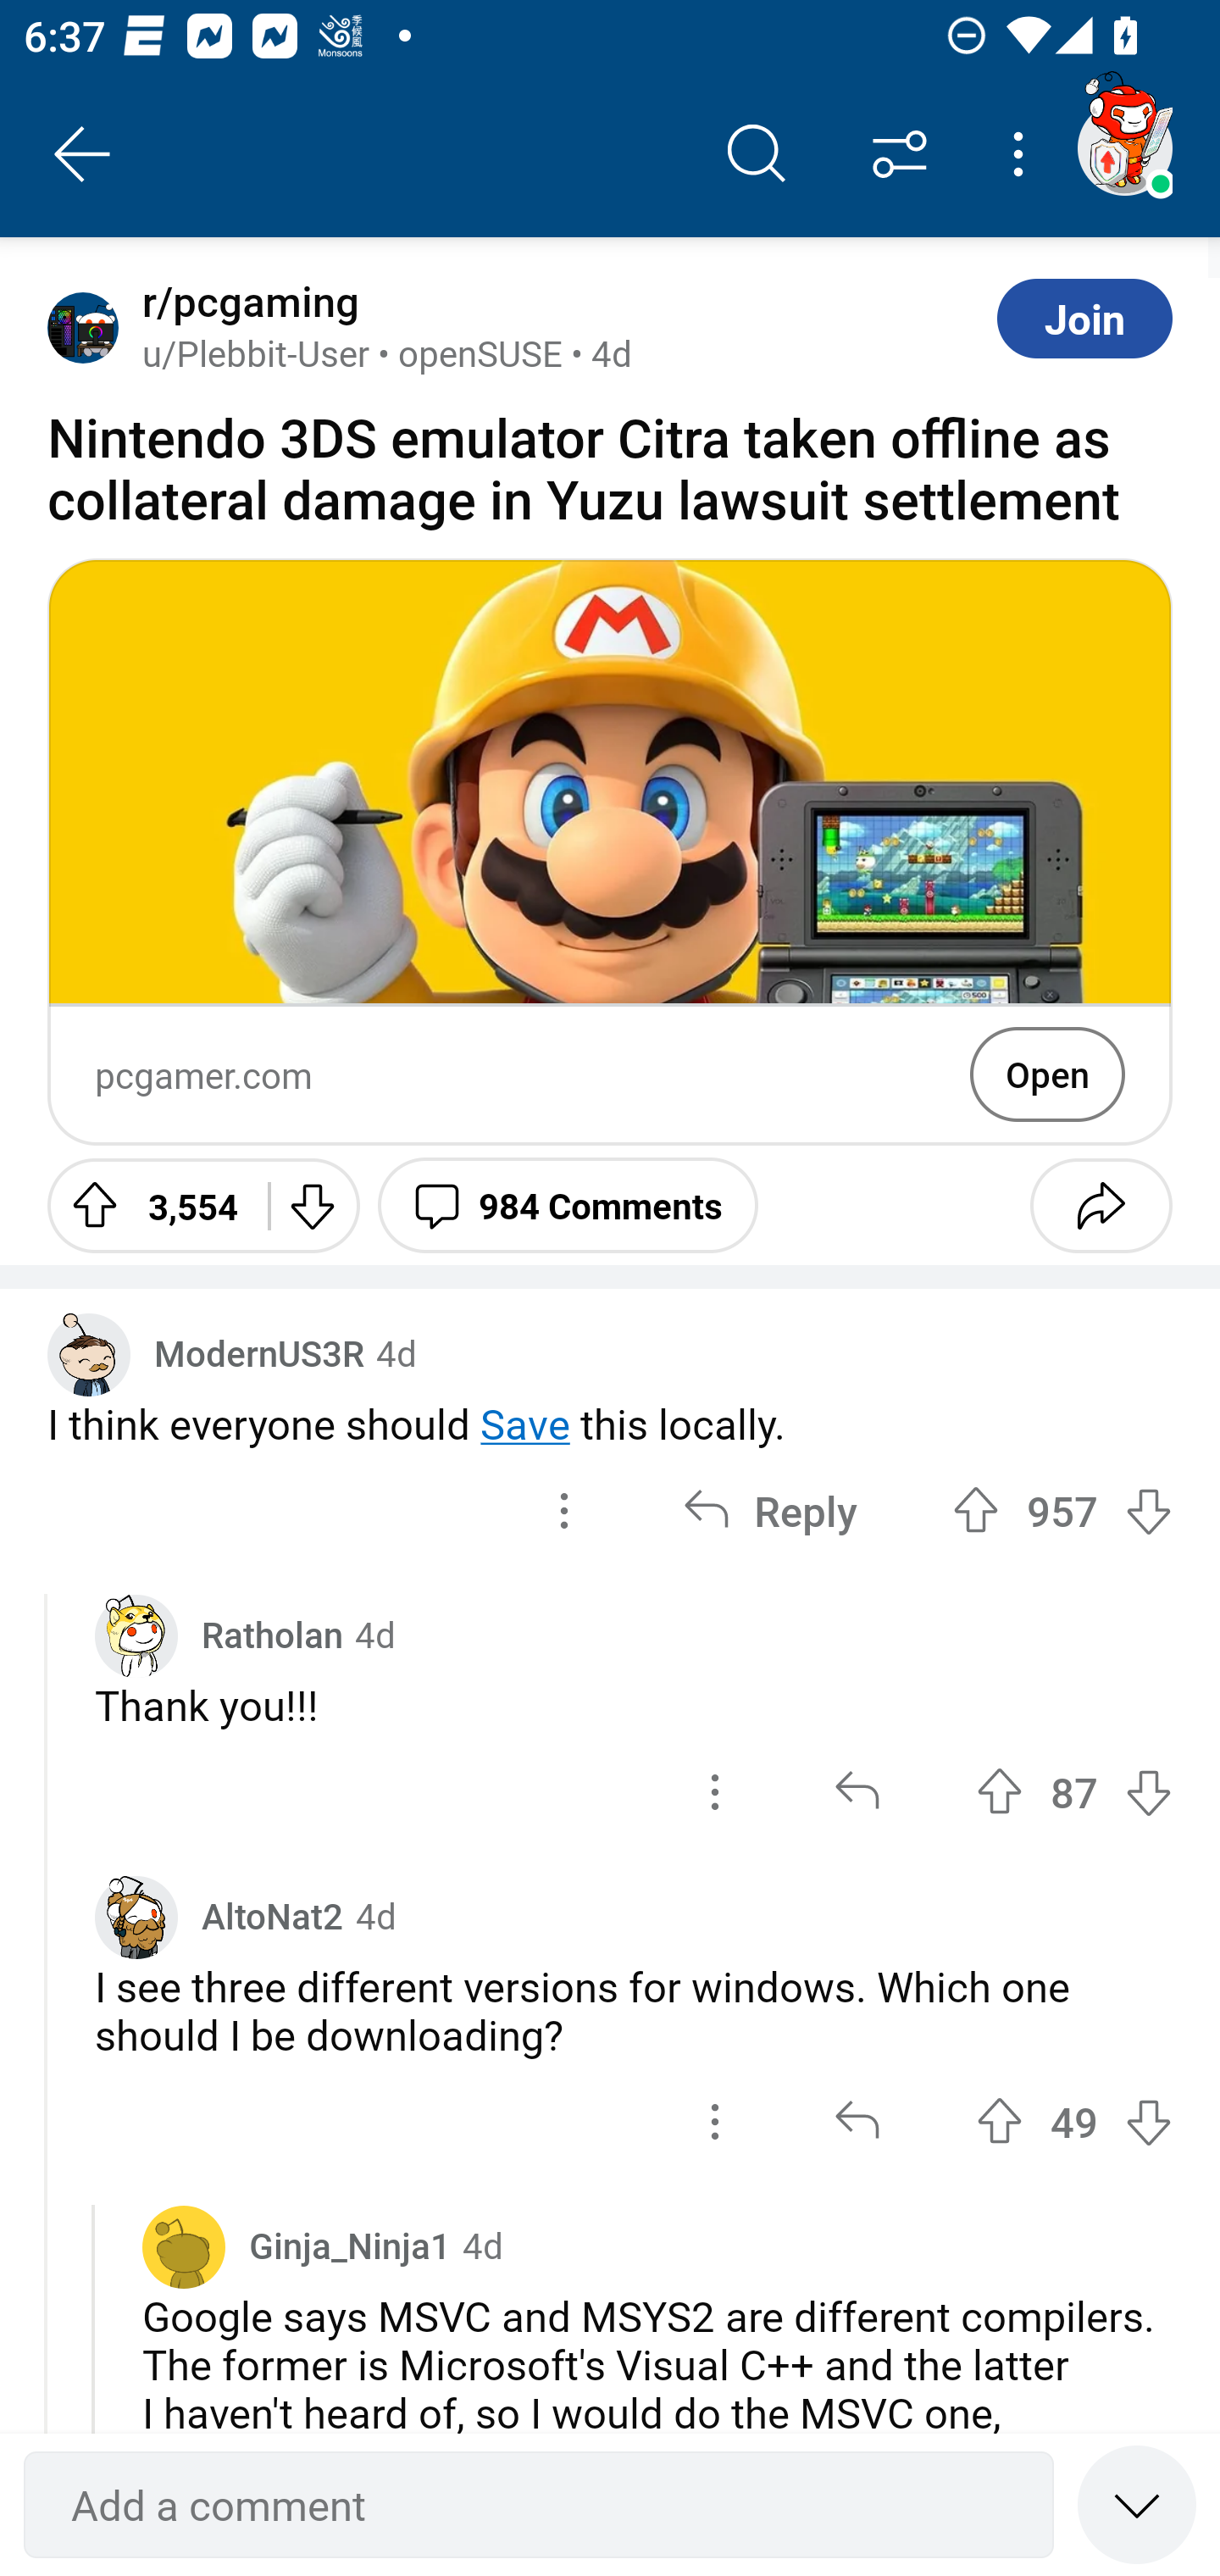  Describe the element at coordinates (83, 154) in the screenshot. I see `Back` at that location.